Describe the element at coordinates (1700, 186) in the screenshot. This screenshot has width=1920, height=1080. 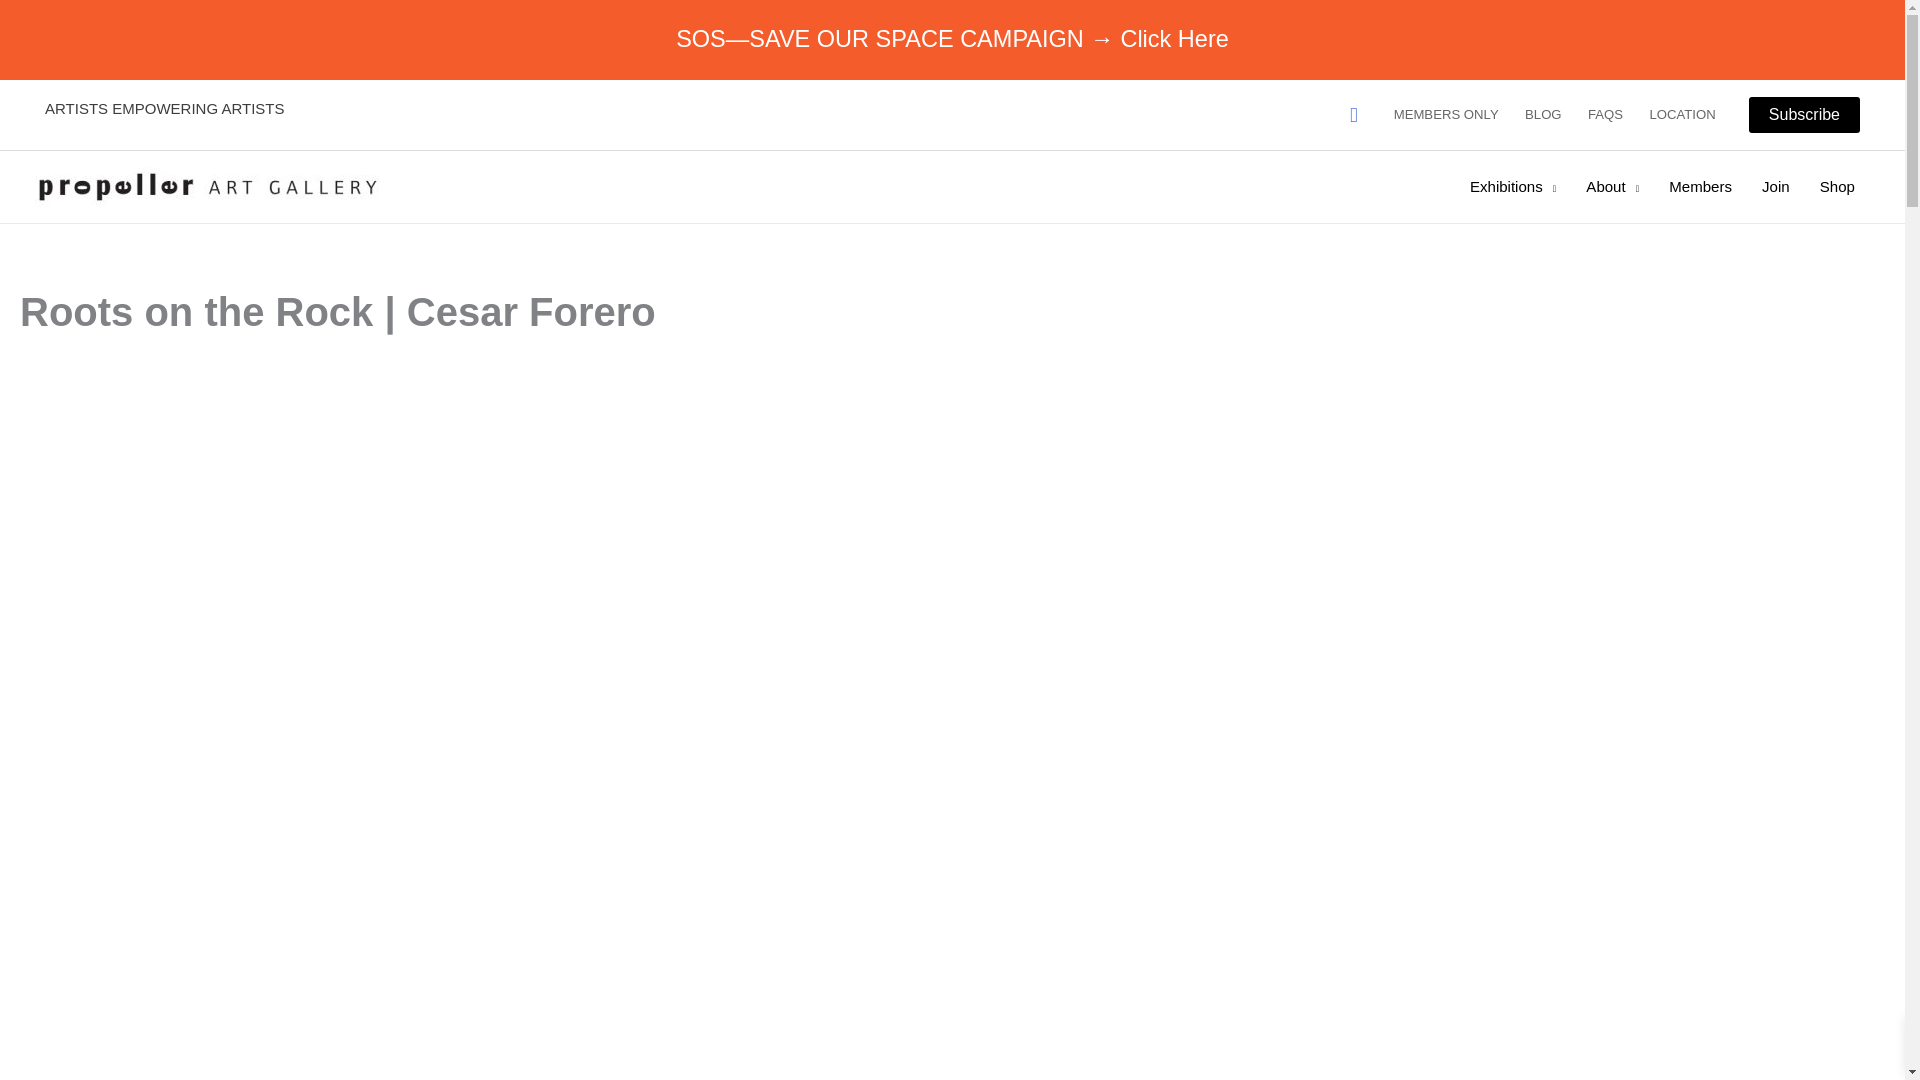
I see `Members` at that location.